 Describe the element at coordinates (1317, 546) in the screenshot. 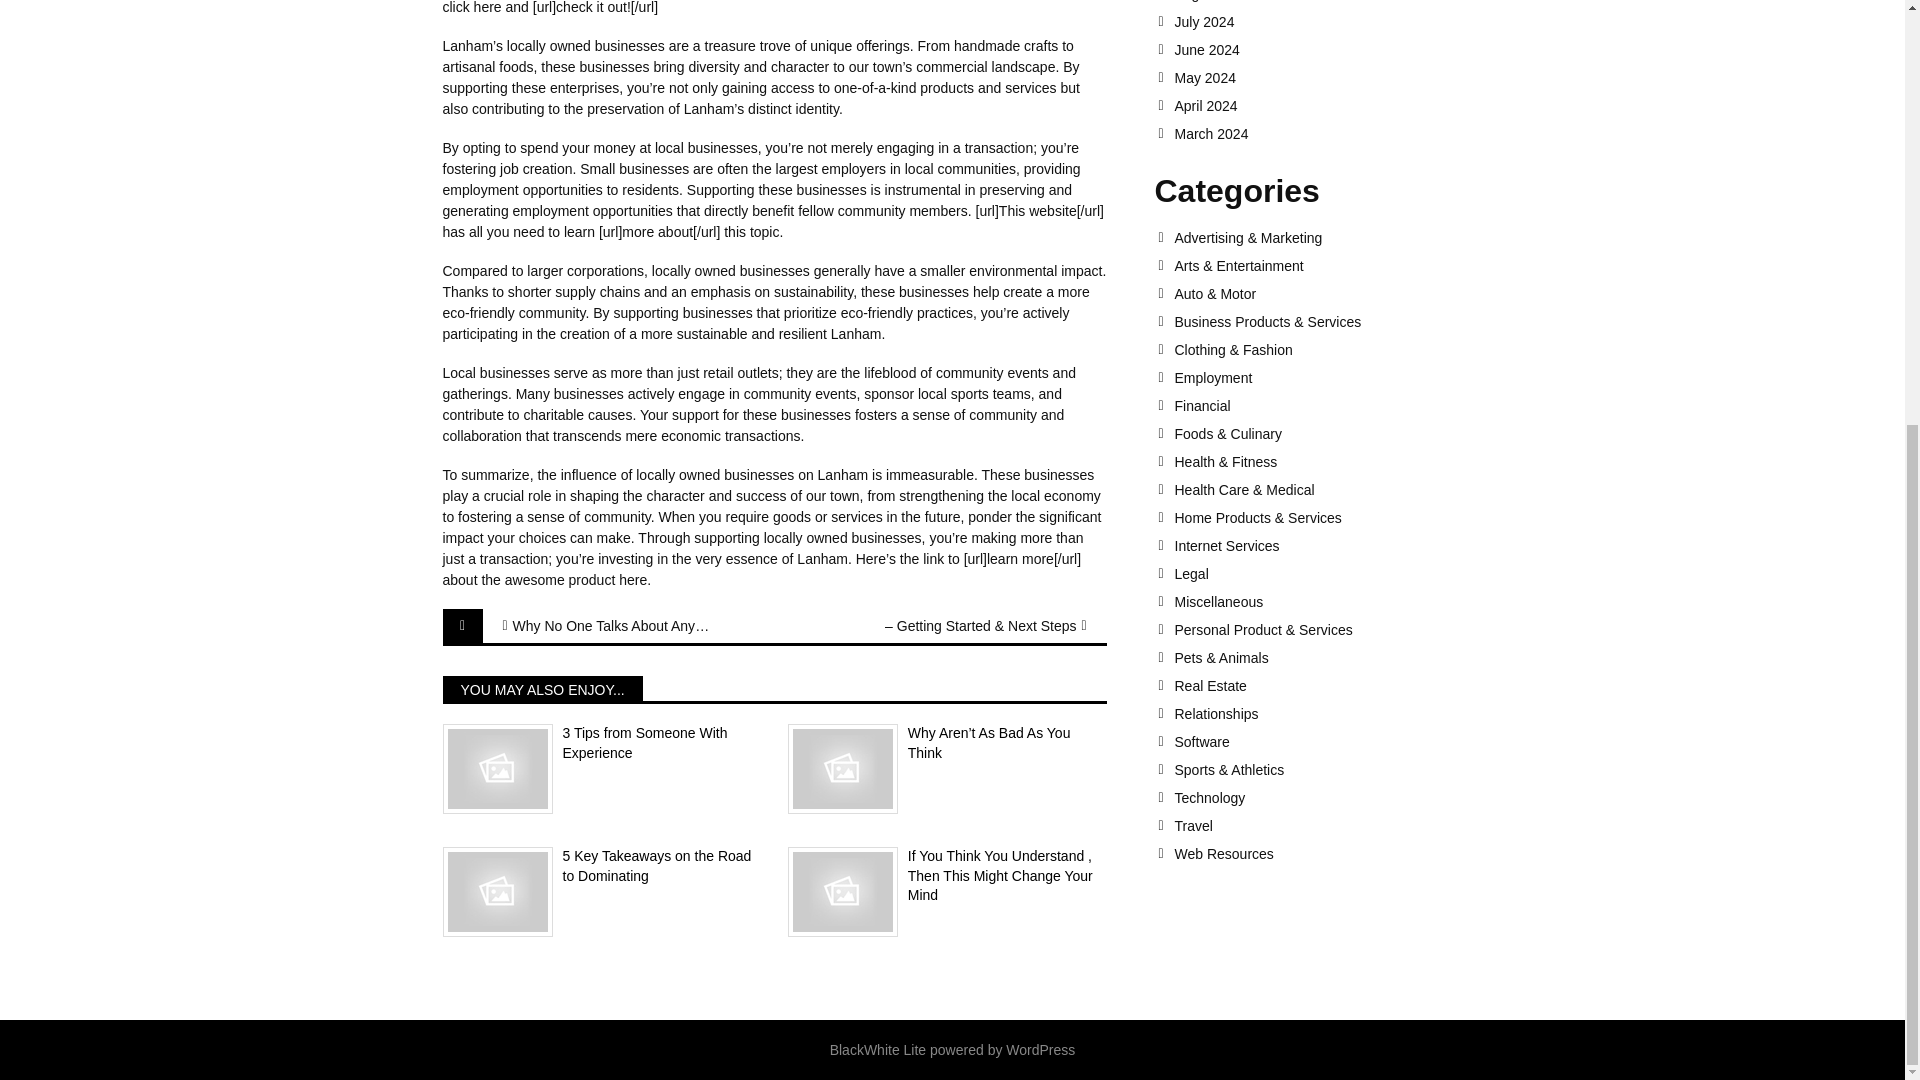

I see `Internet Services` at that location.